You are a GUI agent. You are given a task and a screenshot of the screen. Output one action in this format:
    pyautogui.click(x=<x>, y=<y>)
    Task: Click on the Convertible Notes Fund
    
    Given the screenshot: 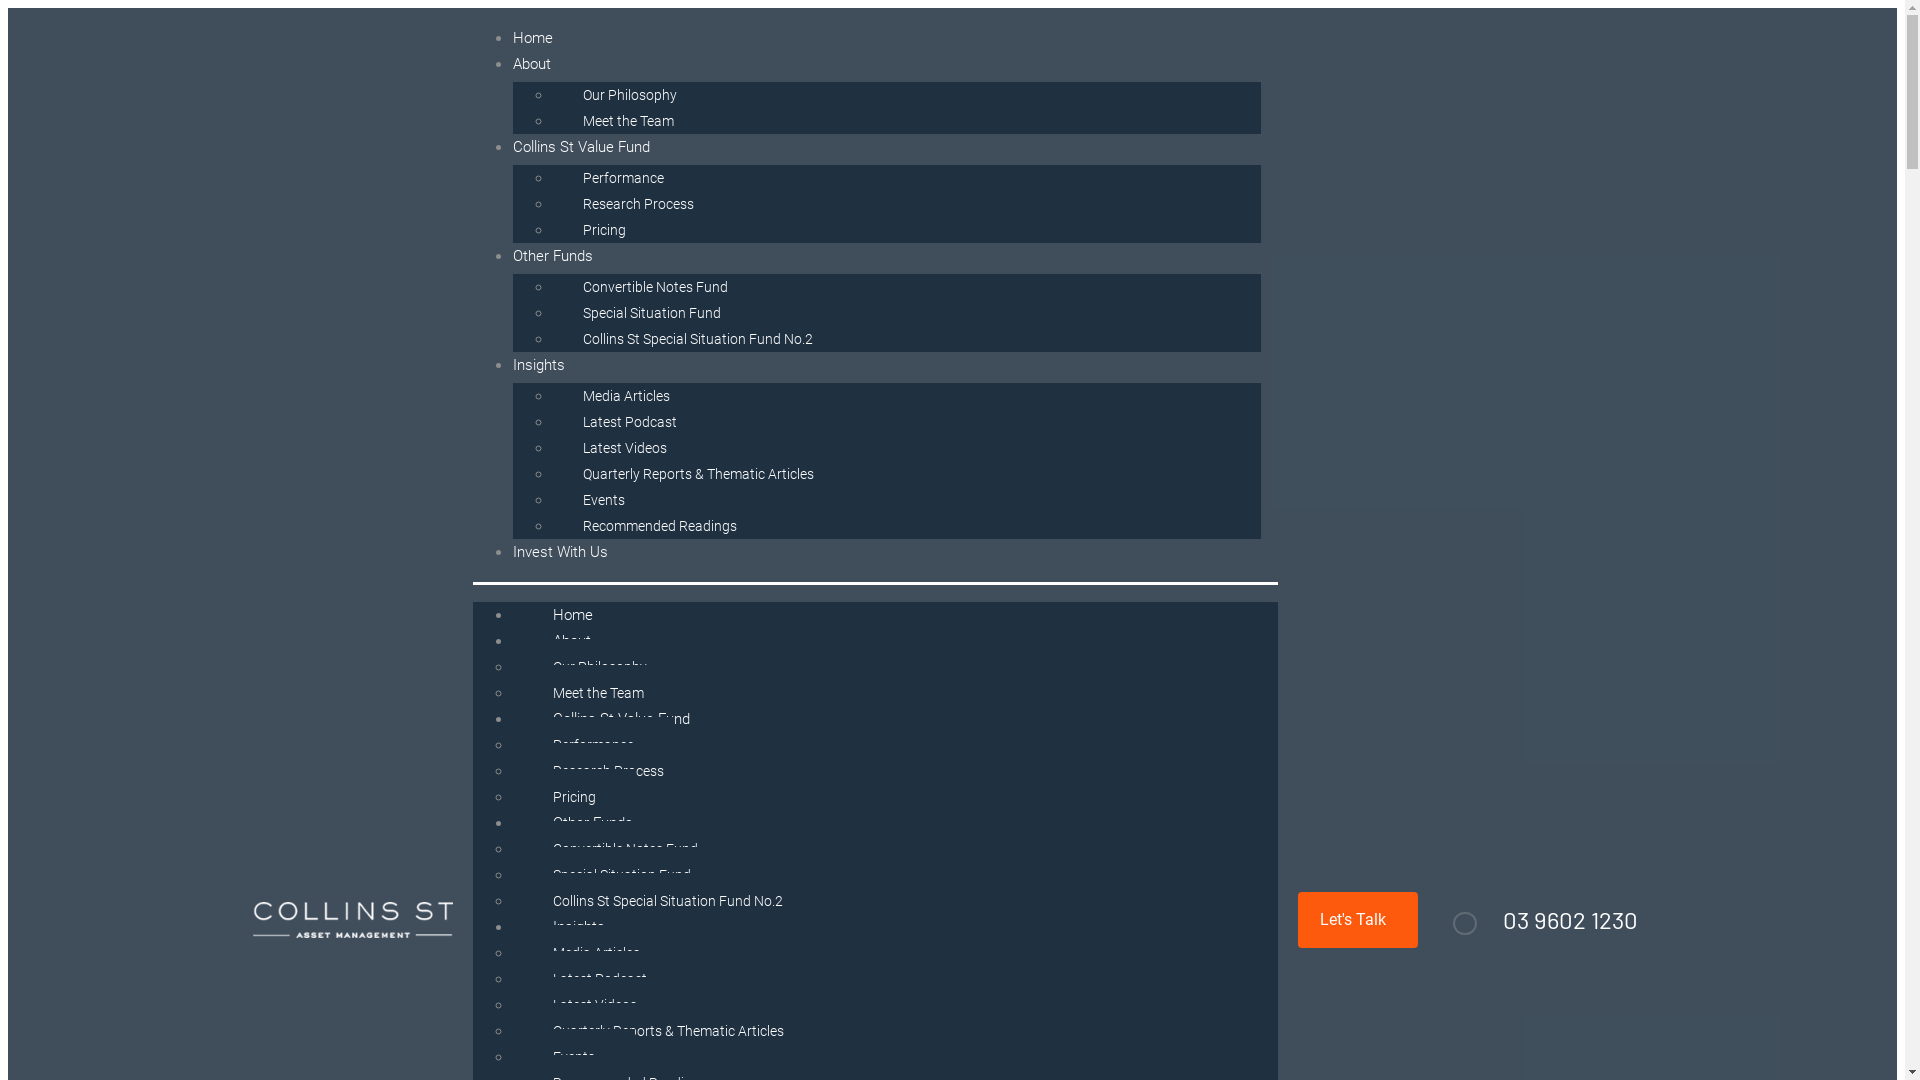 What is the action you would take?
    pyautogui.click(x=654, y=287)
    